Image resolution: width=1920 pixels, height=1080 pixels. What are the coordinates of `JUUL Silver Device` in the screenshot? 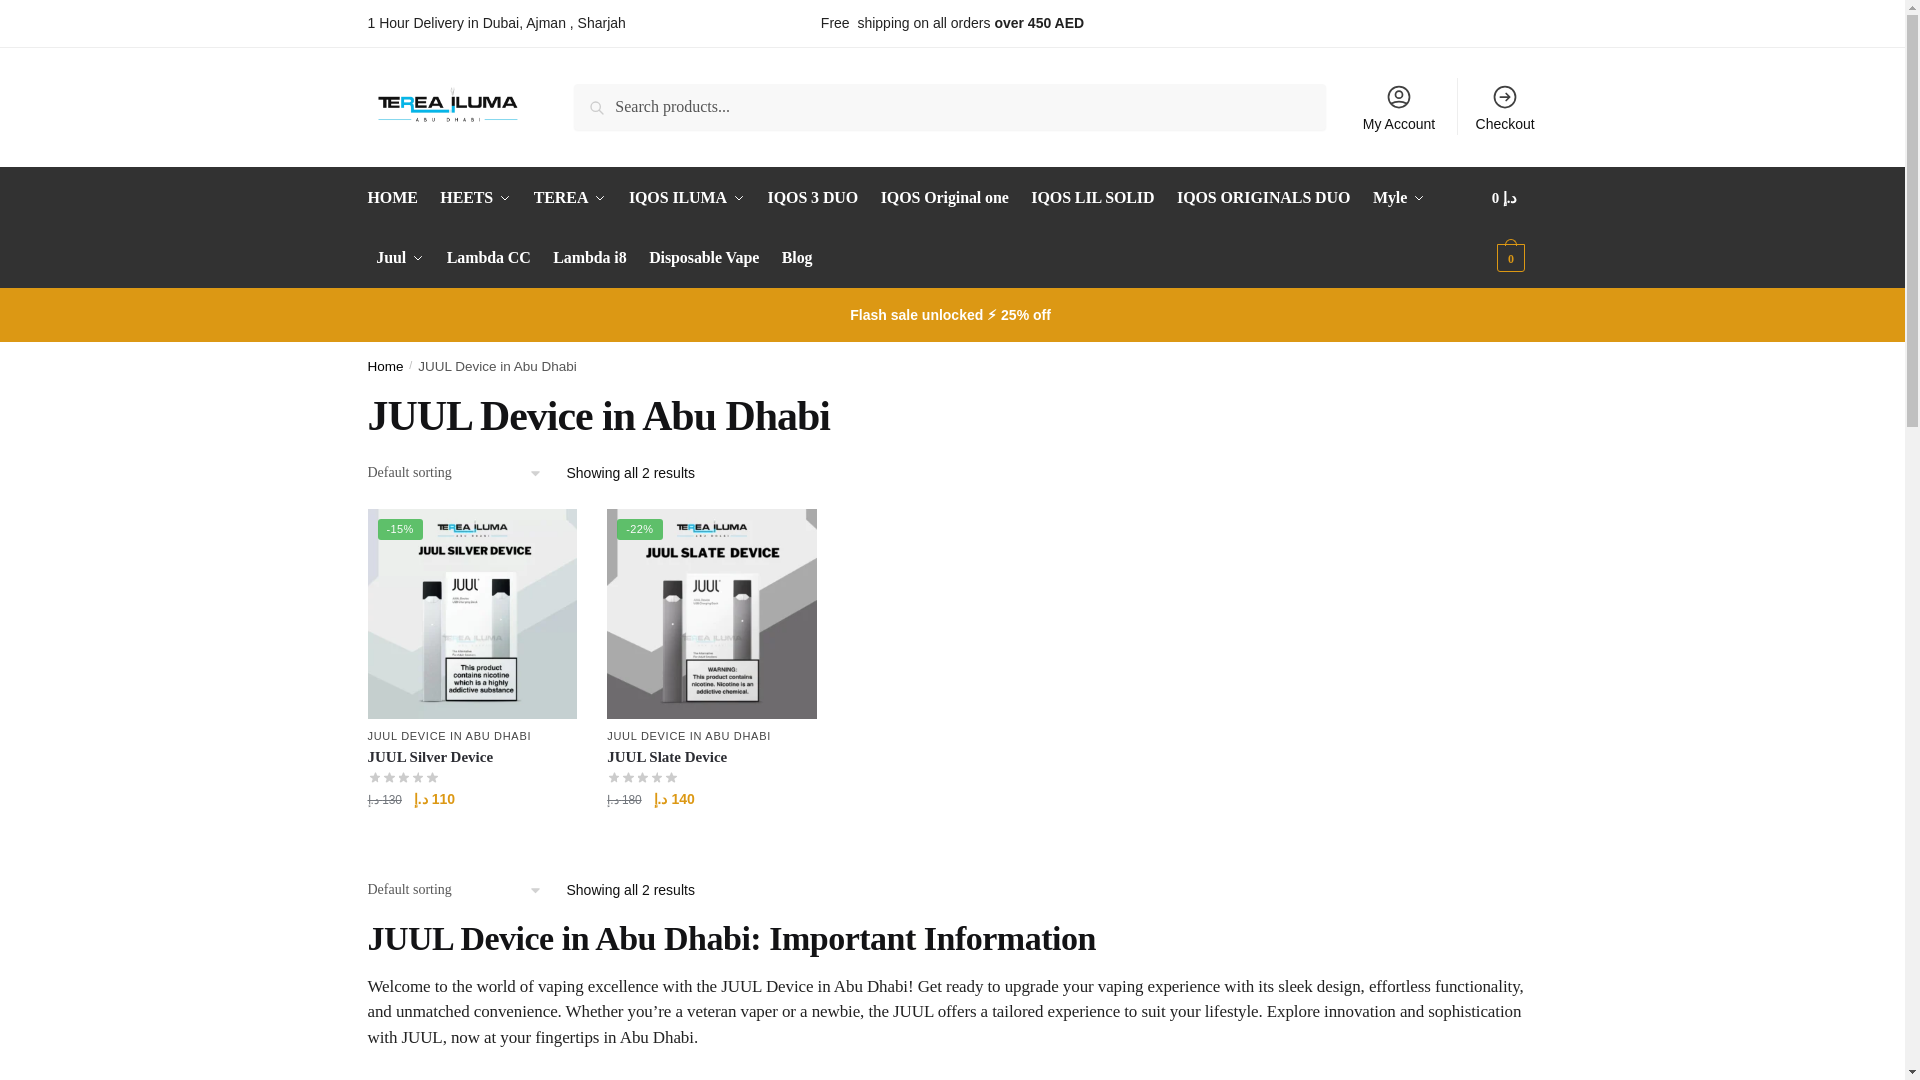 It's located at (472, 614).